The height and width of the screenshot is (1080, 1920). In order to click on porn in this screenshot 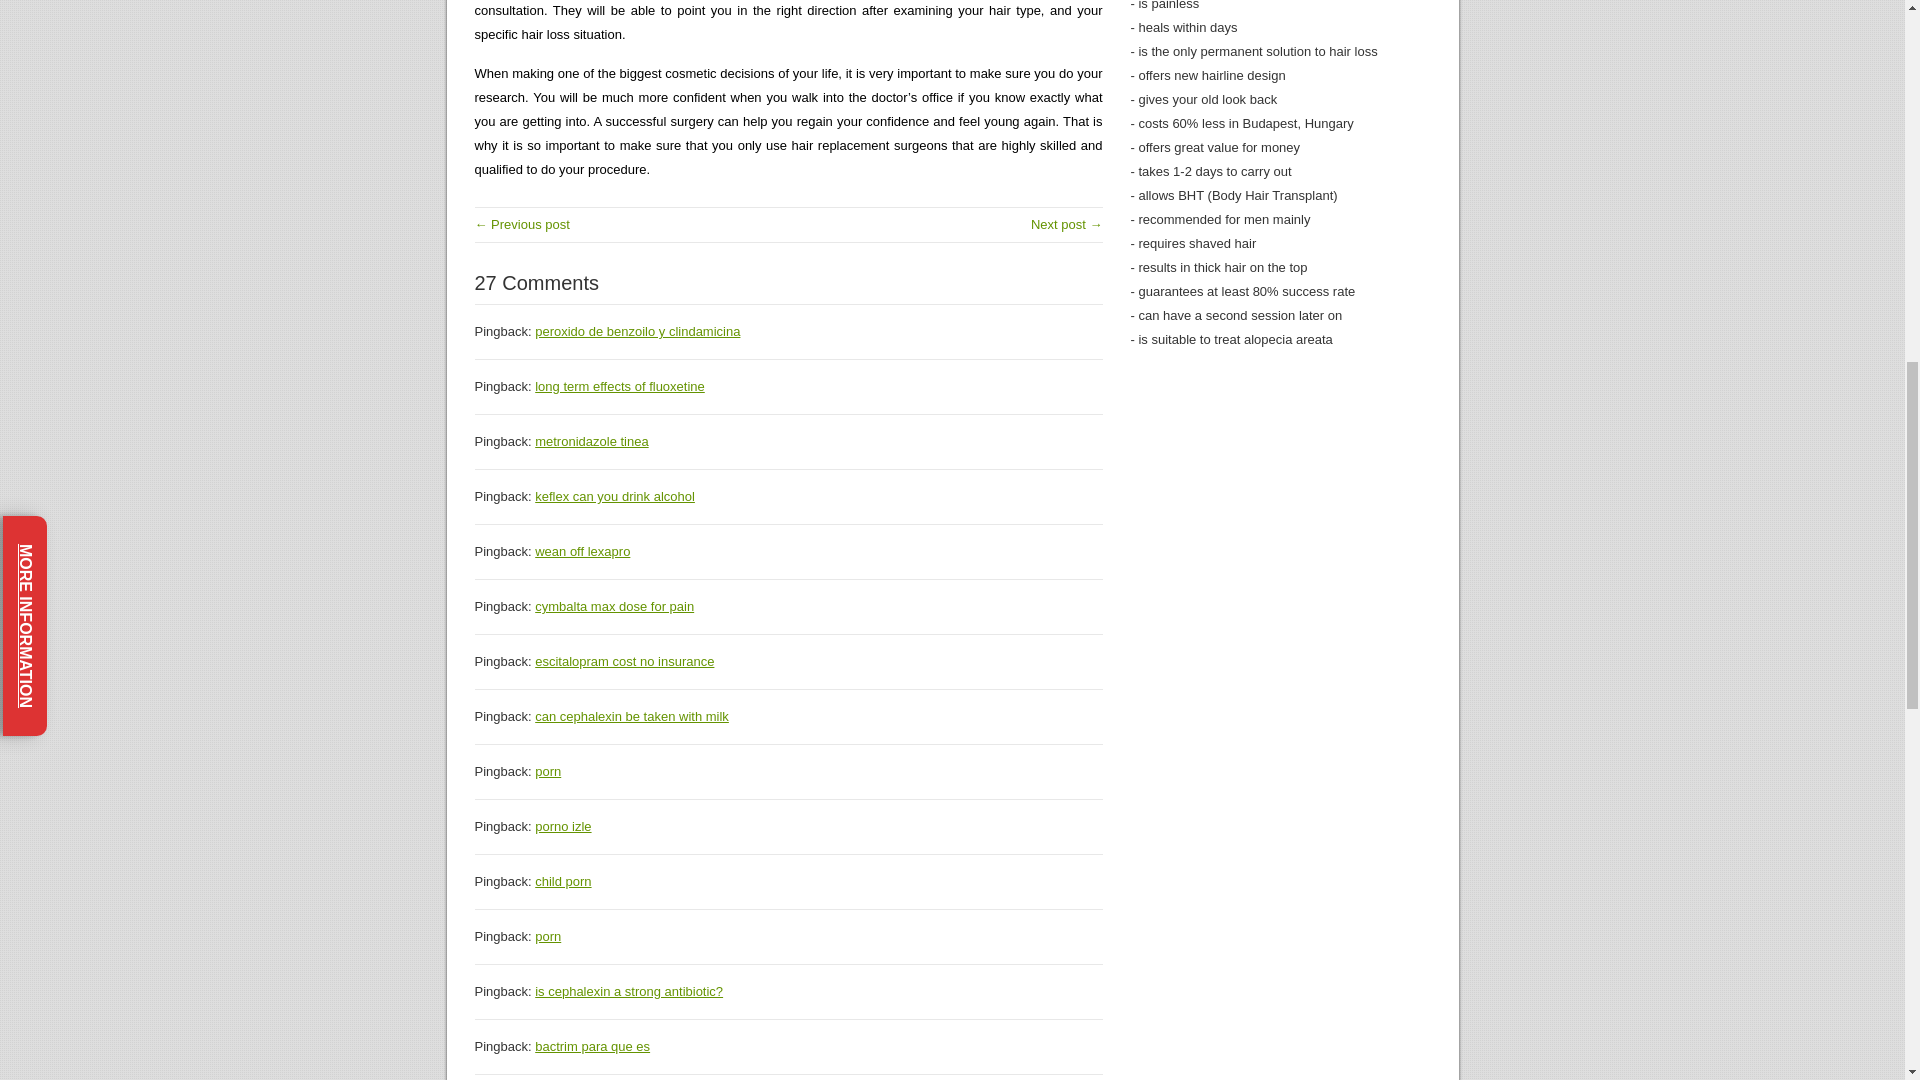, I will do `click(548, 936)`.